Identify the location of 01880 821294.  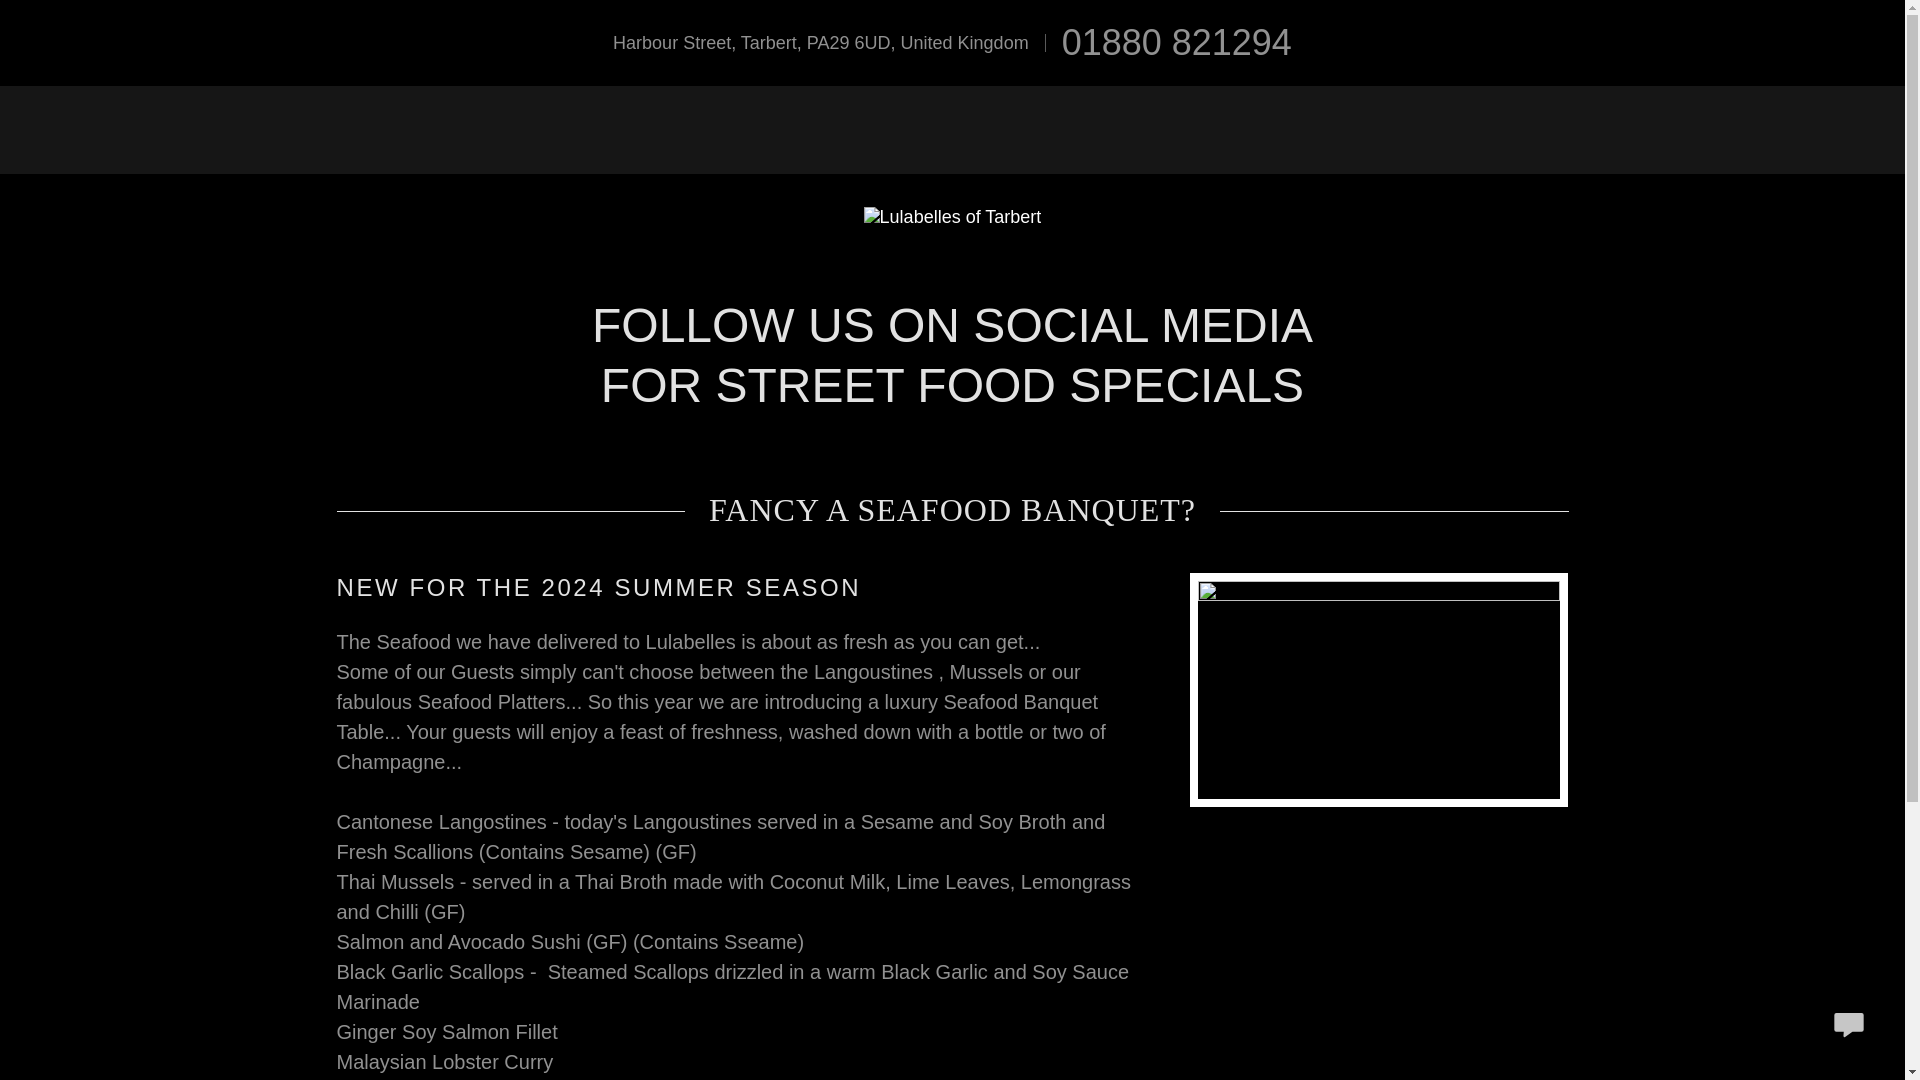
(1176, 42).